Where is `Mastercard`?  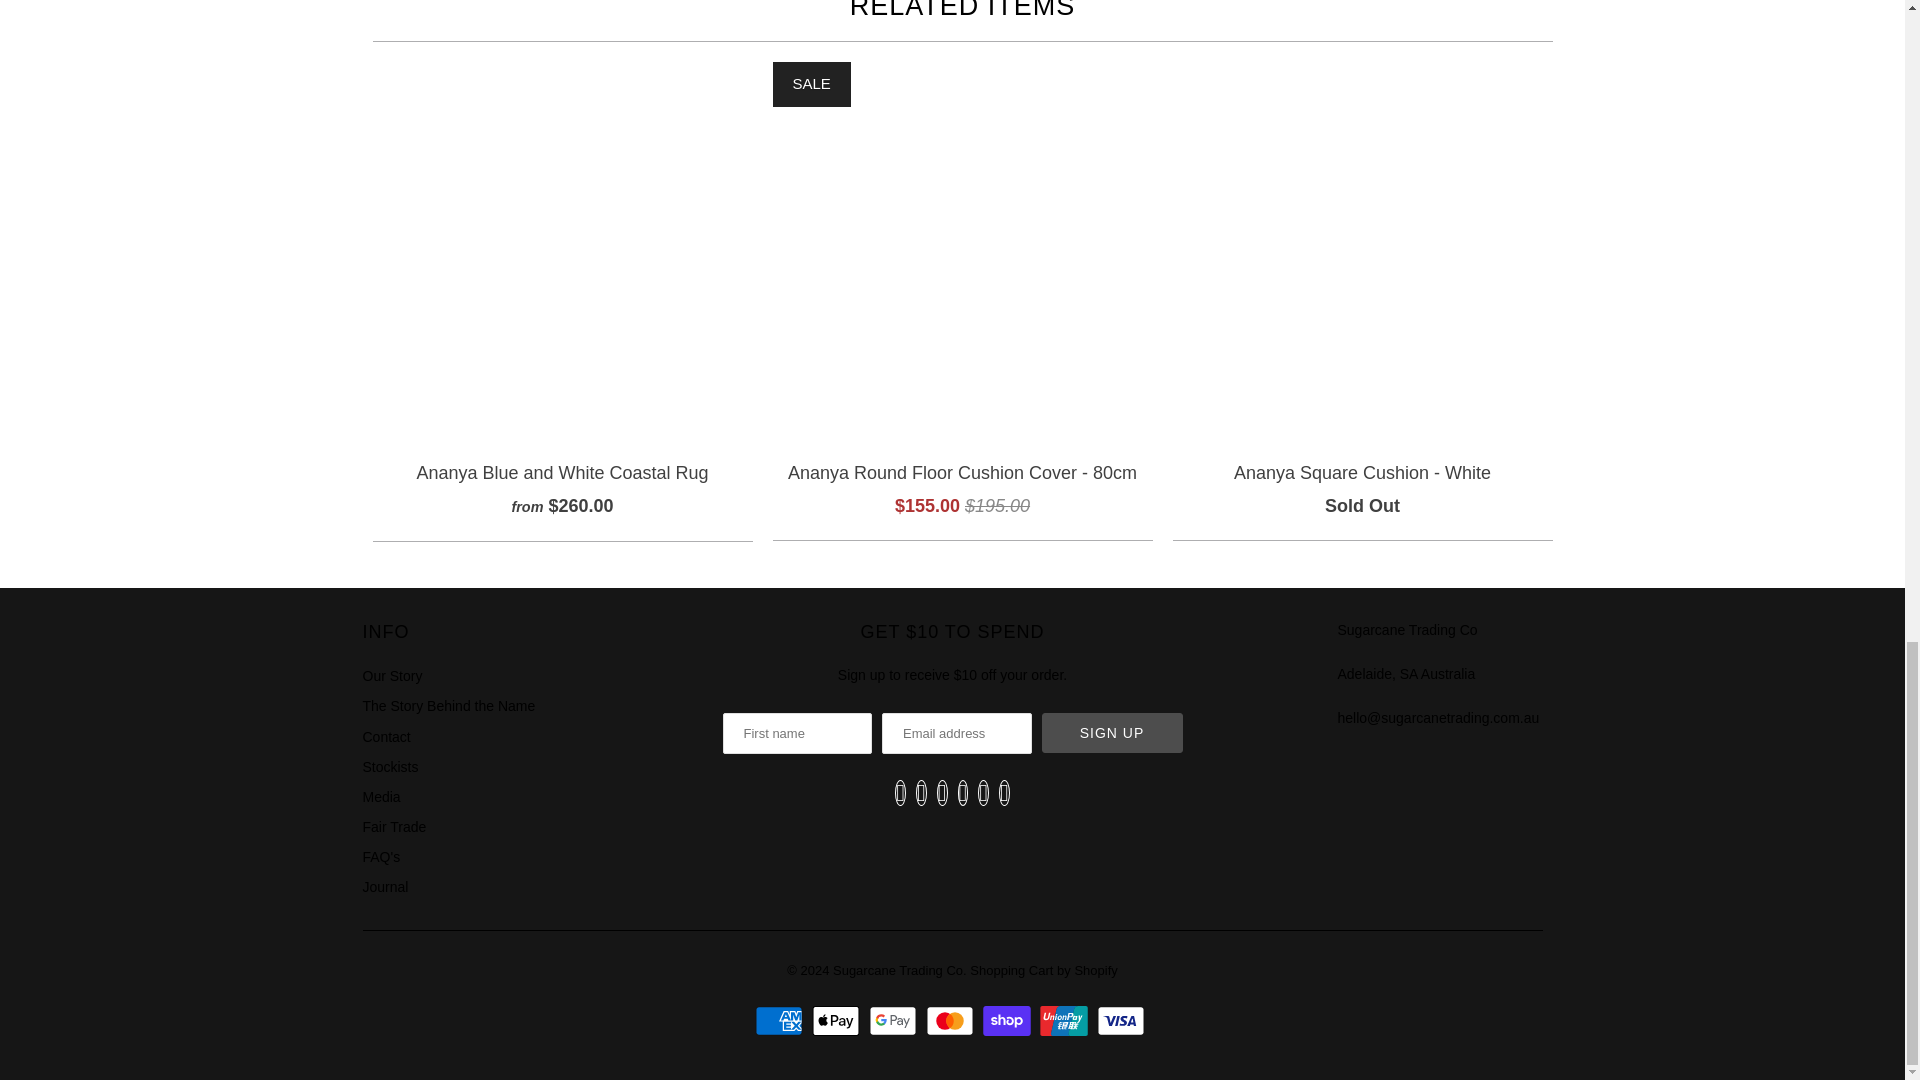 Mastercard is located at coordinates (952, 1020).